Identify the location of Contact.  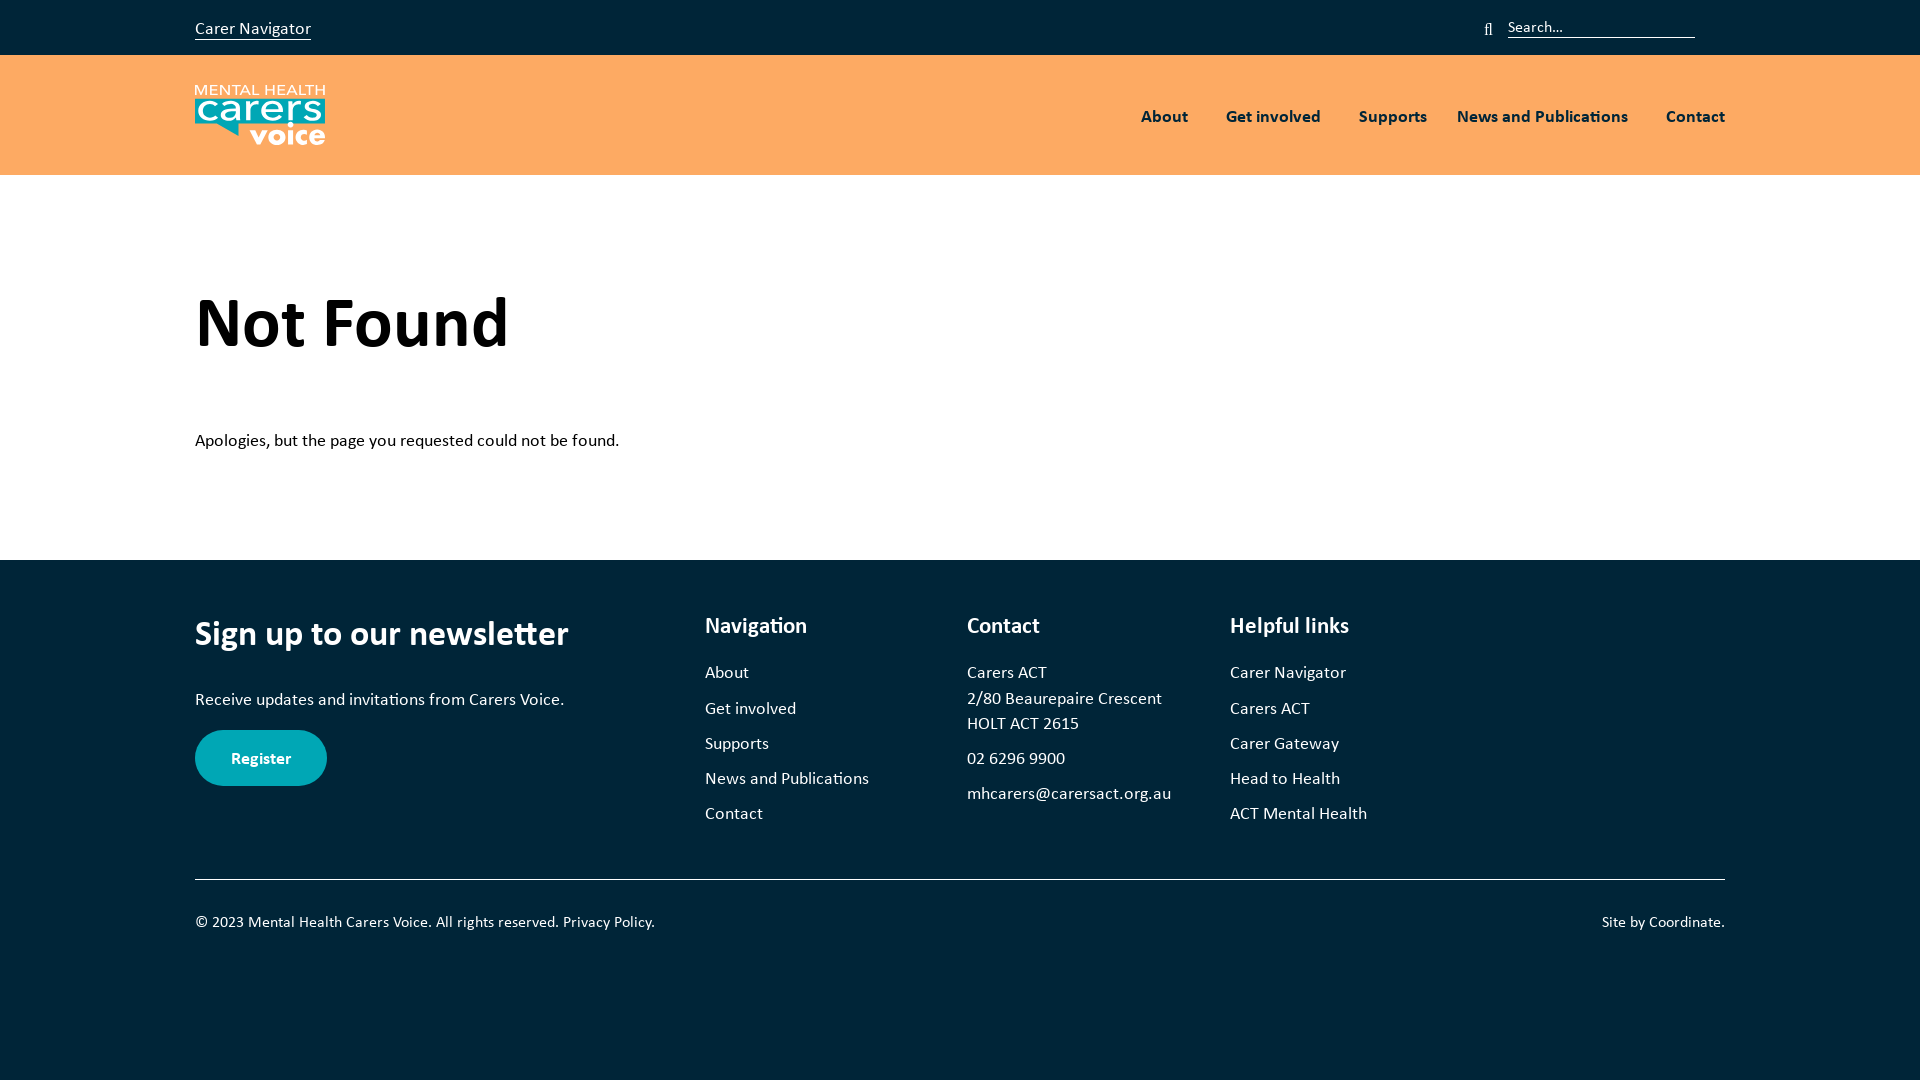
(822, 812).